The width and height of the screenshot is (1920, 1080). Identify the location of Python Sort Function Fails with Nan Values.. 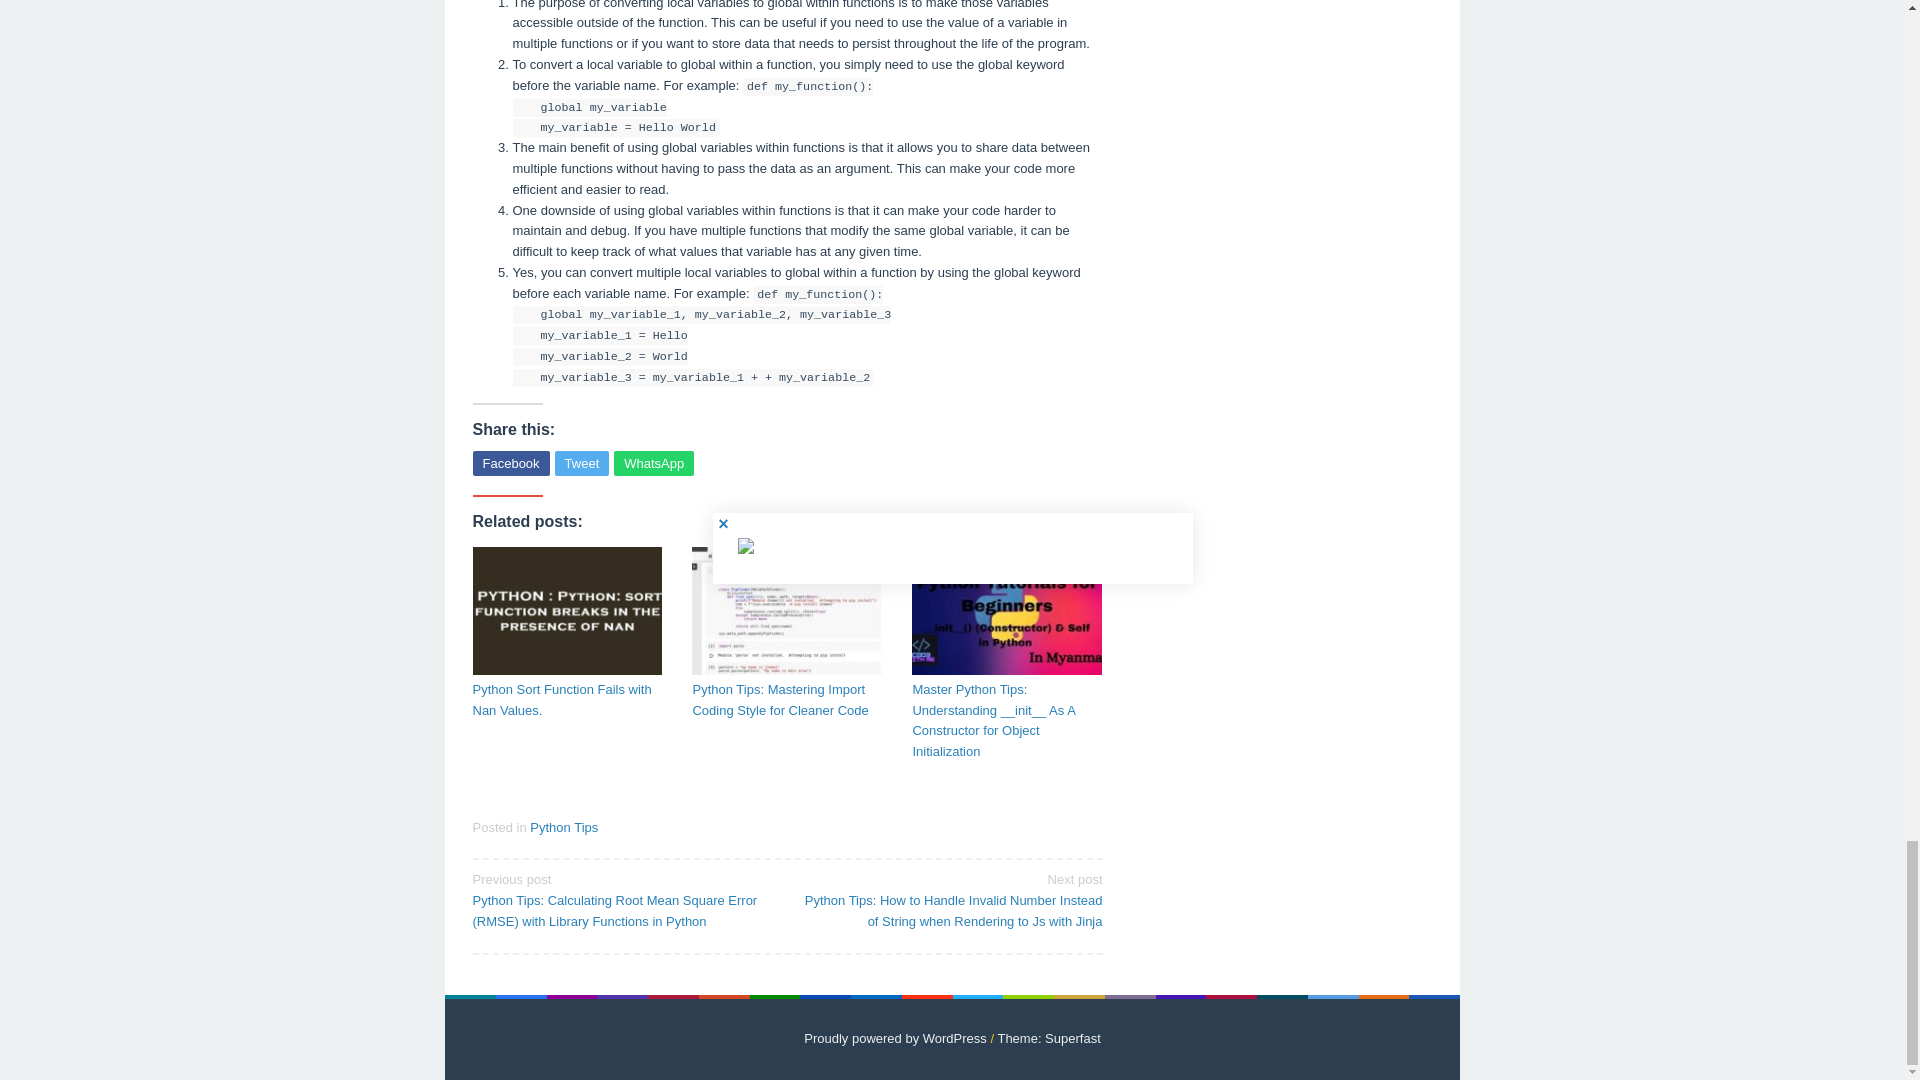
(567, 701).